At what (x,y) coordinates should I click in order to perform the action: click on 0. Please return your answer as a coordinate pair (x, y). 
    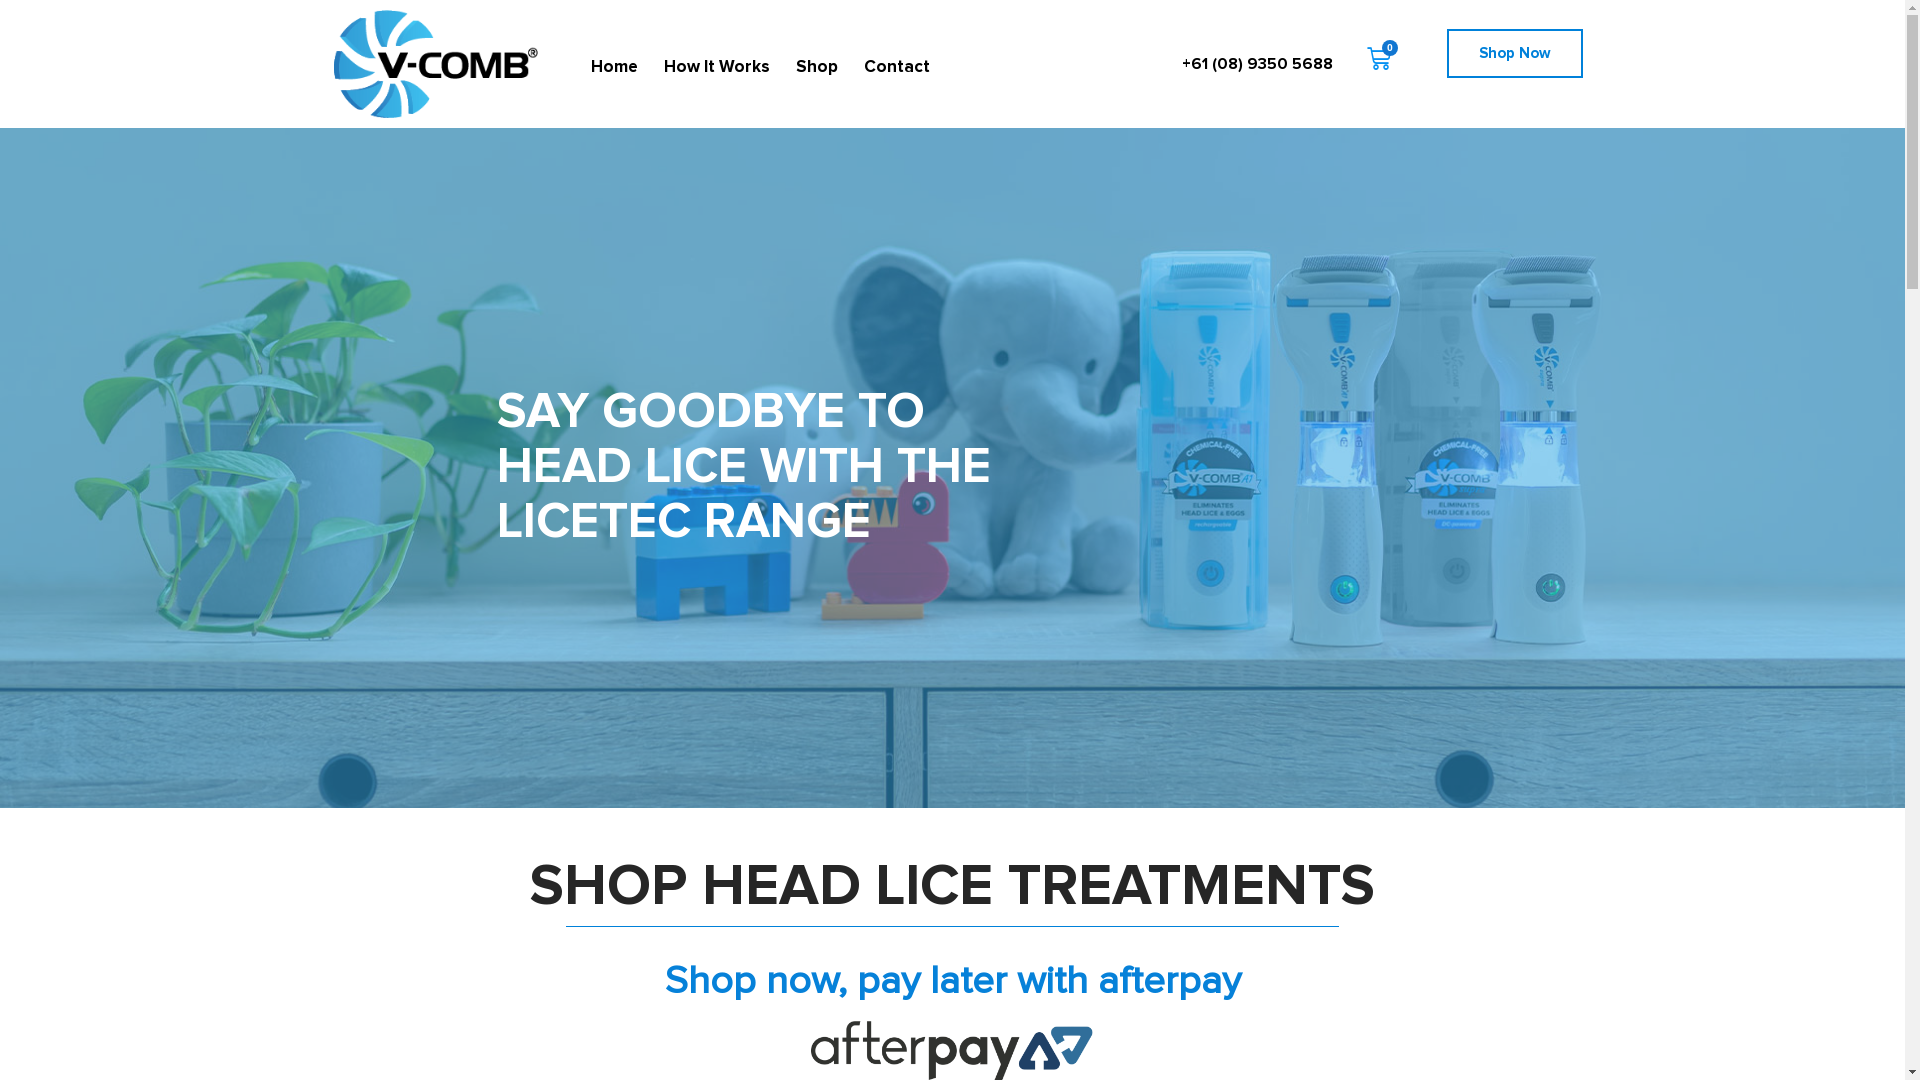
    Looking at the image, I should click on (1379, 59).